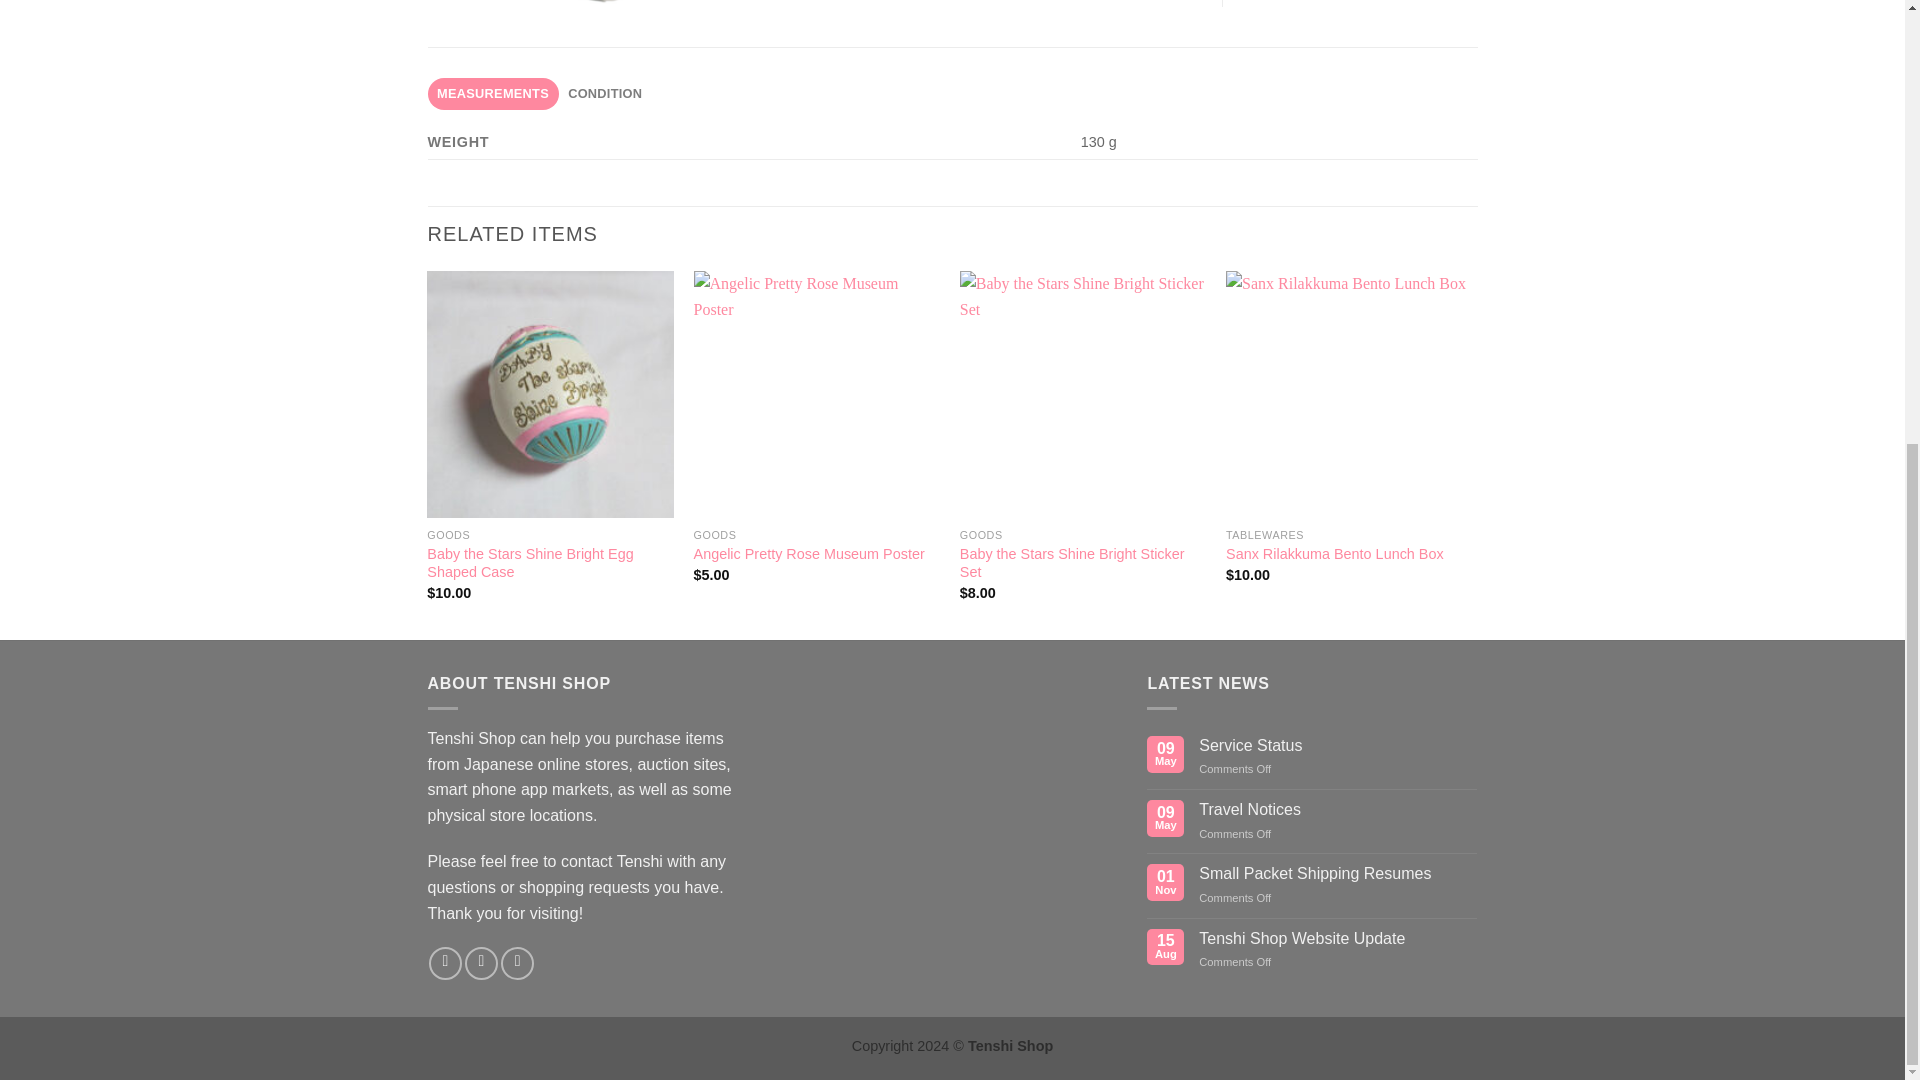 Image resolution: width=1920 pixels, height=1080 pixels. What do you see at coordinates (1337, 874) in the screenshot?
I see `Small Packet Shipping Resumes` at bounding box center [1337, 874].